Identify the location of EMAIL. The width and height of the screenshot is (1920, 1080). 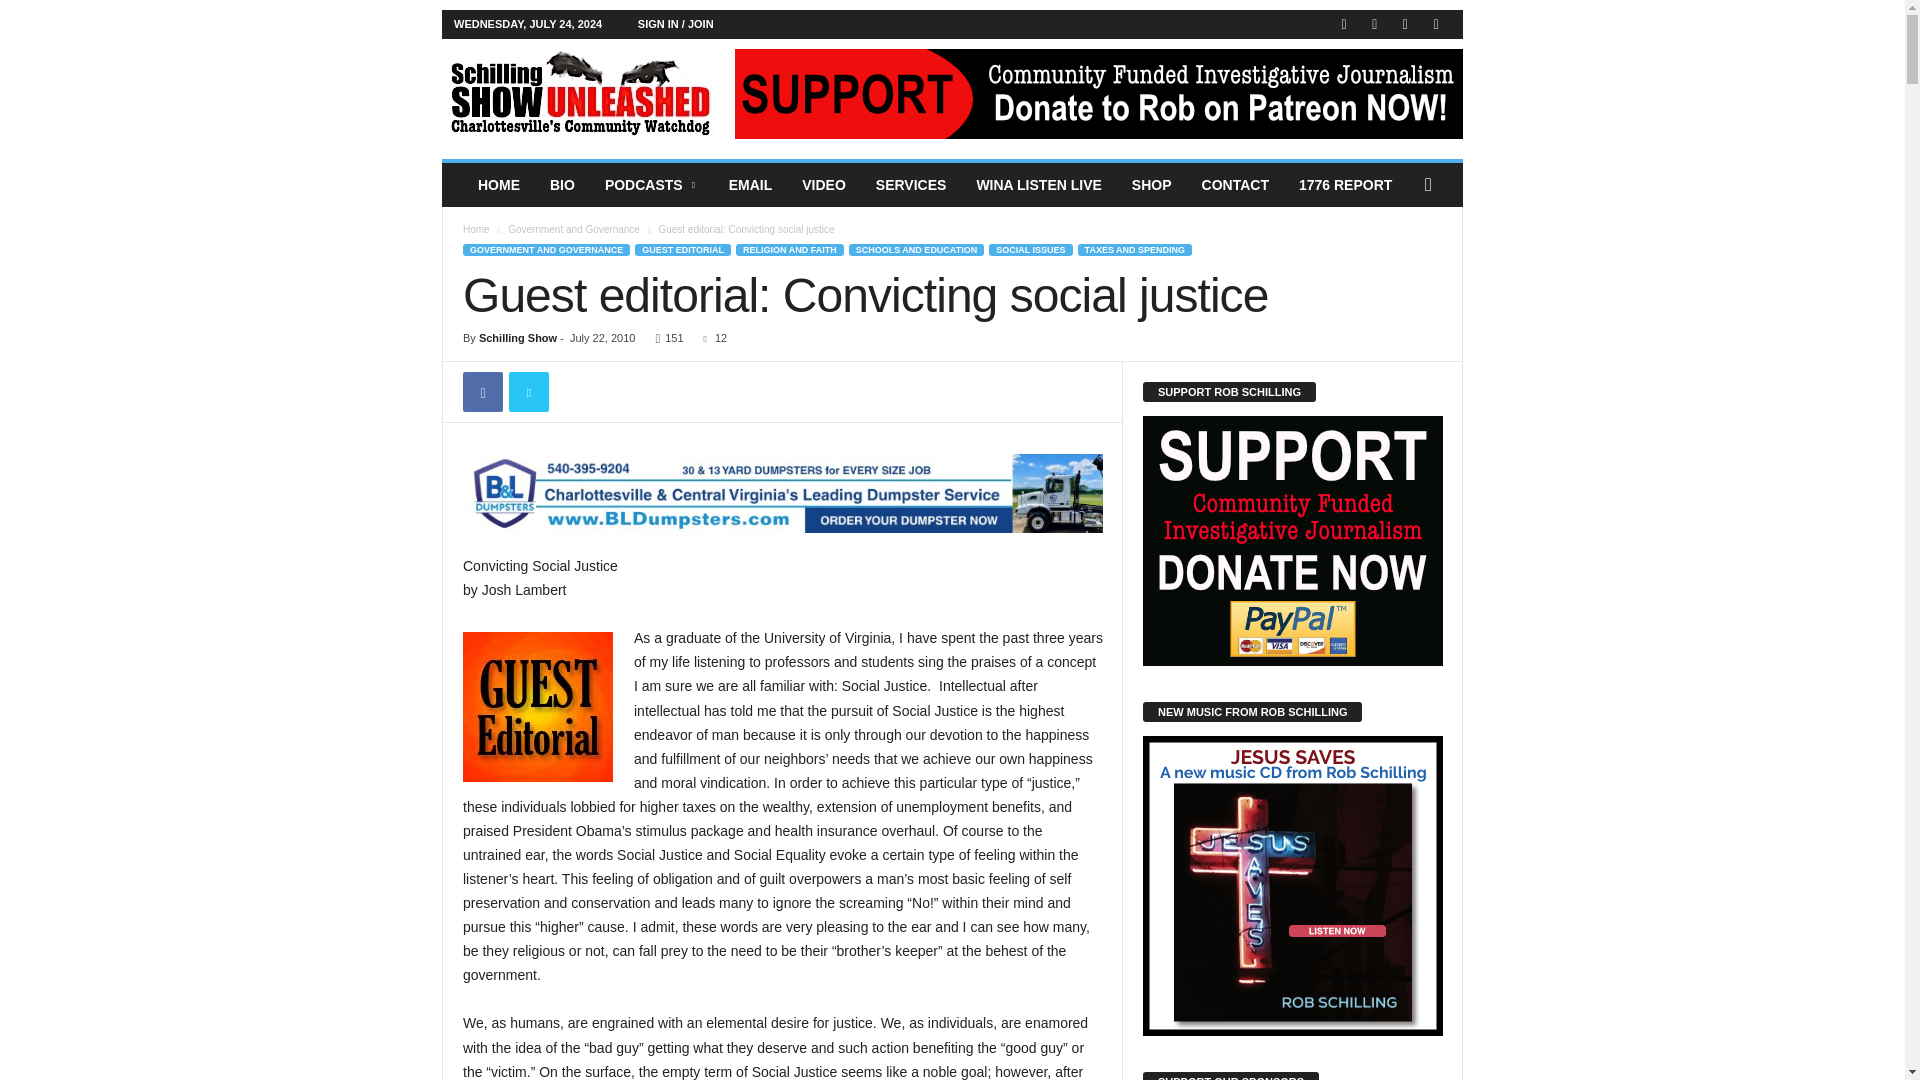
(750, 185).